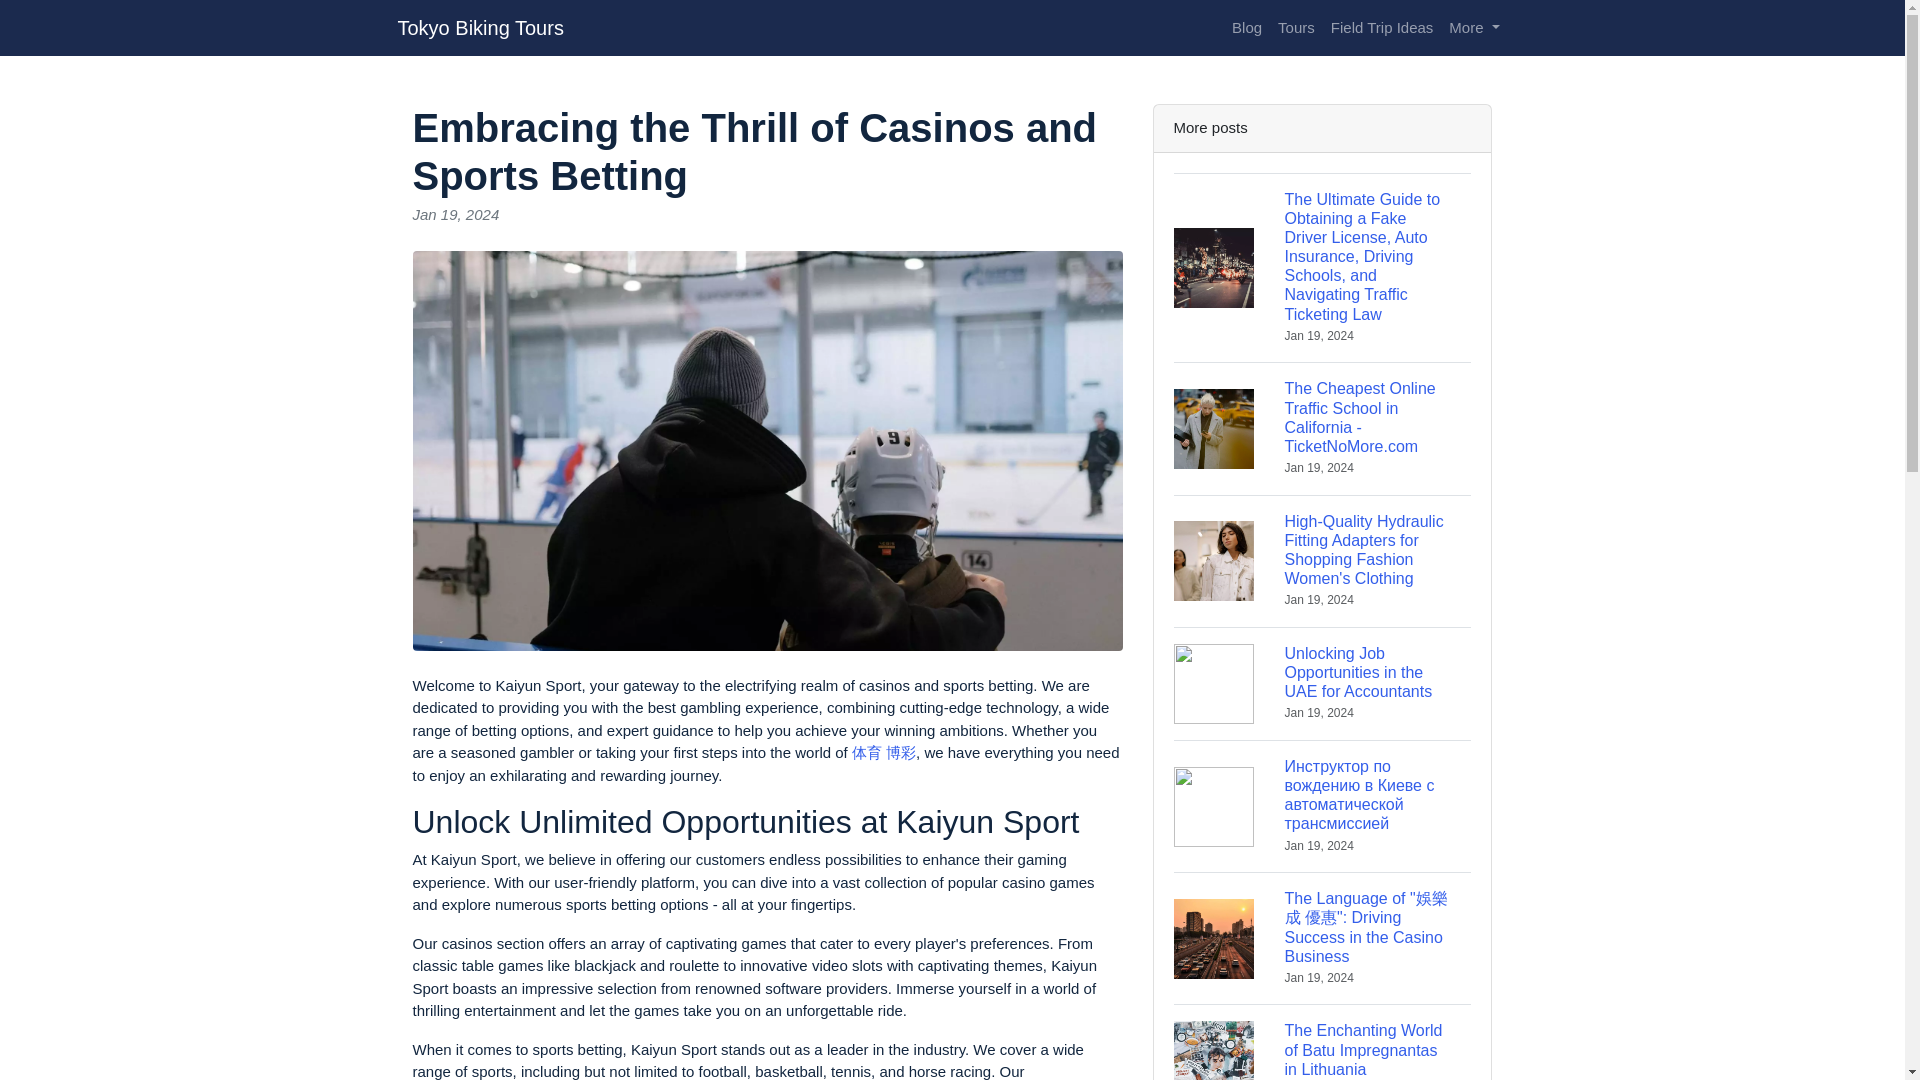  Describe the element at coordinates (1382, 28) in the screenshot. I see `Field Trip Ideas` at that location.